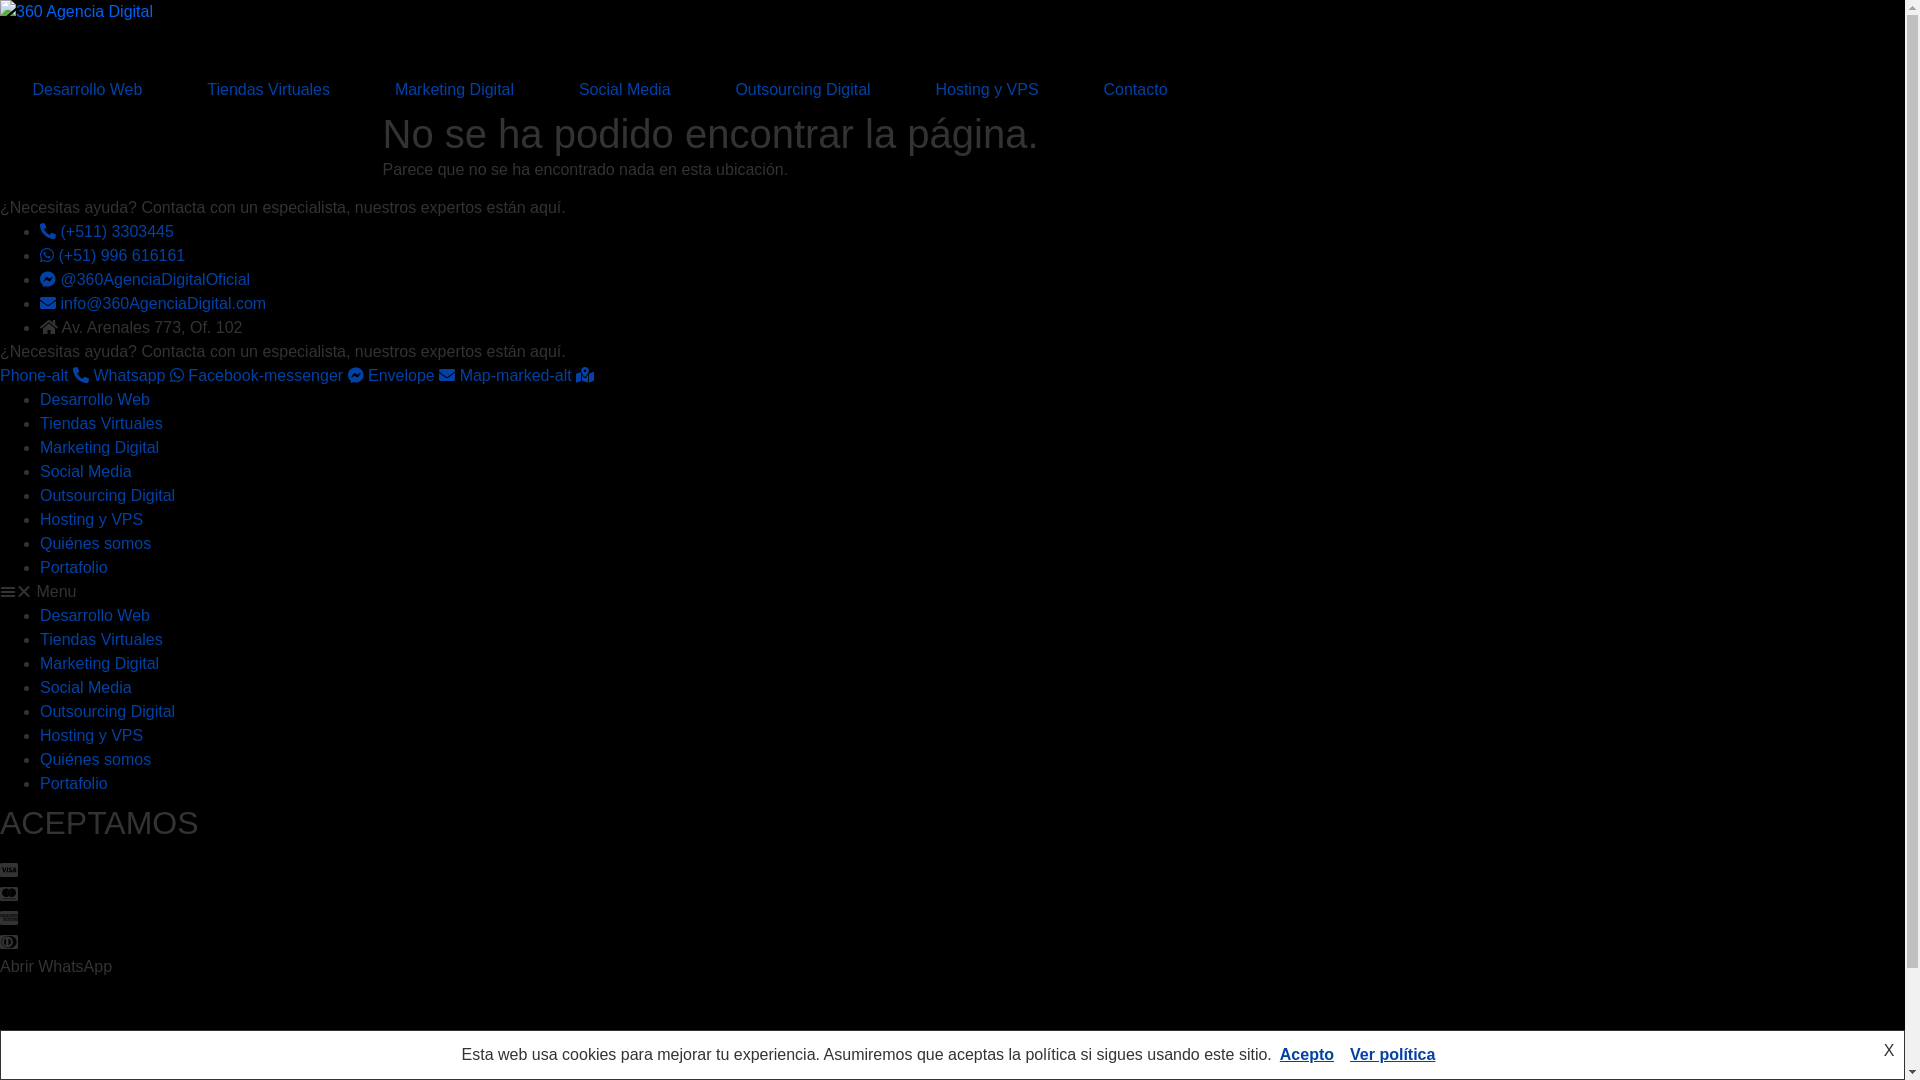 This screenshot has width=1920, height=1080. Describe the element at coordinates (102, 424) in the screenshot. I see `Tiendas Virtuales` at that location.